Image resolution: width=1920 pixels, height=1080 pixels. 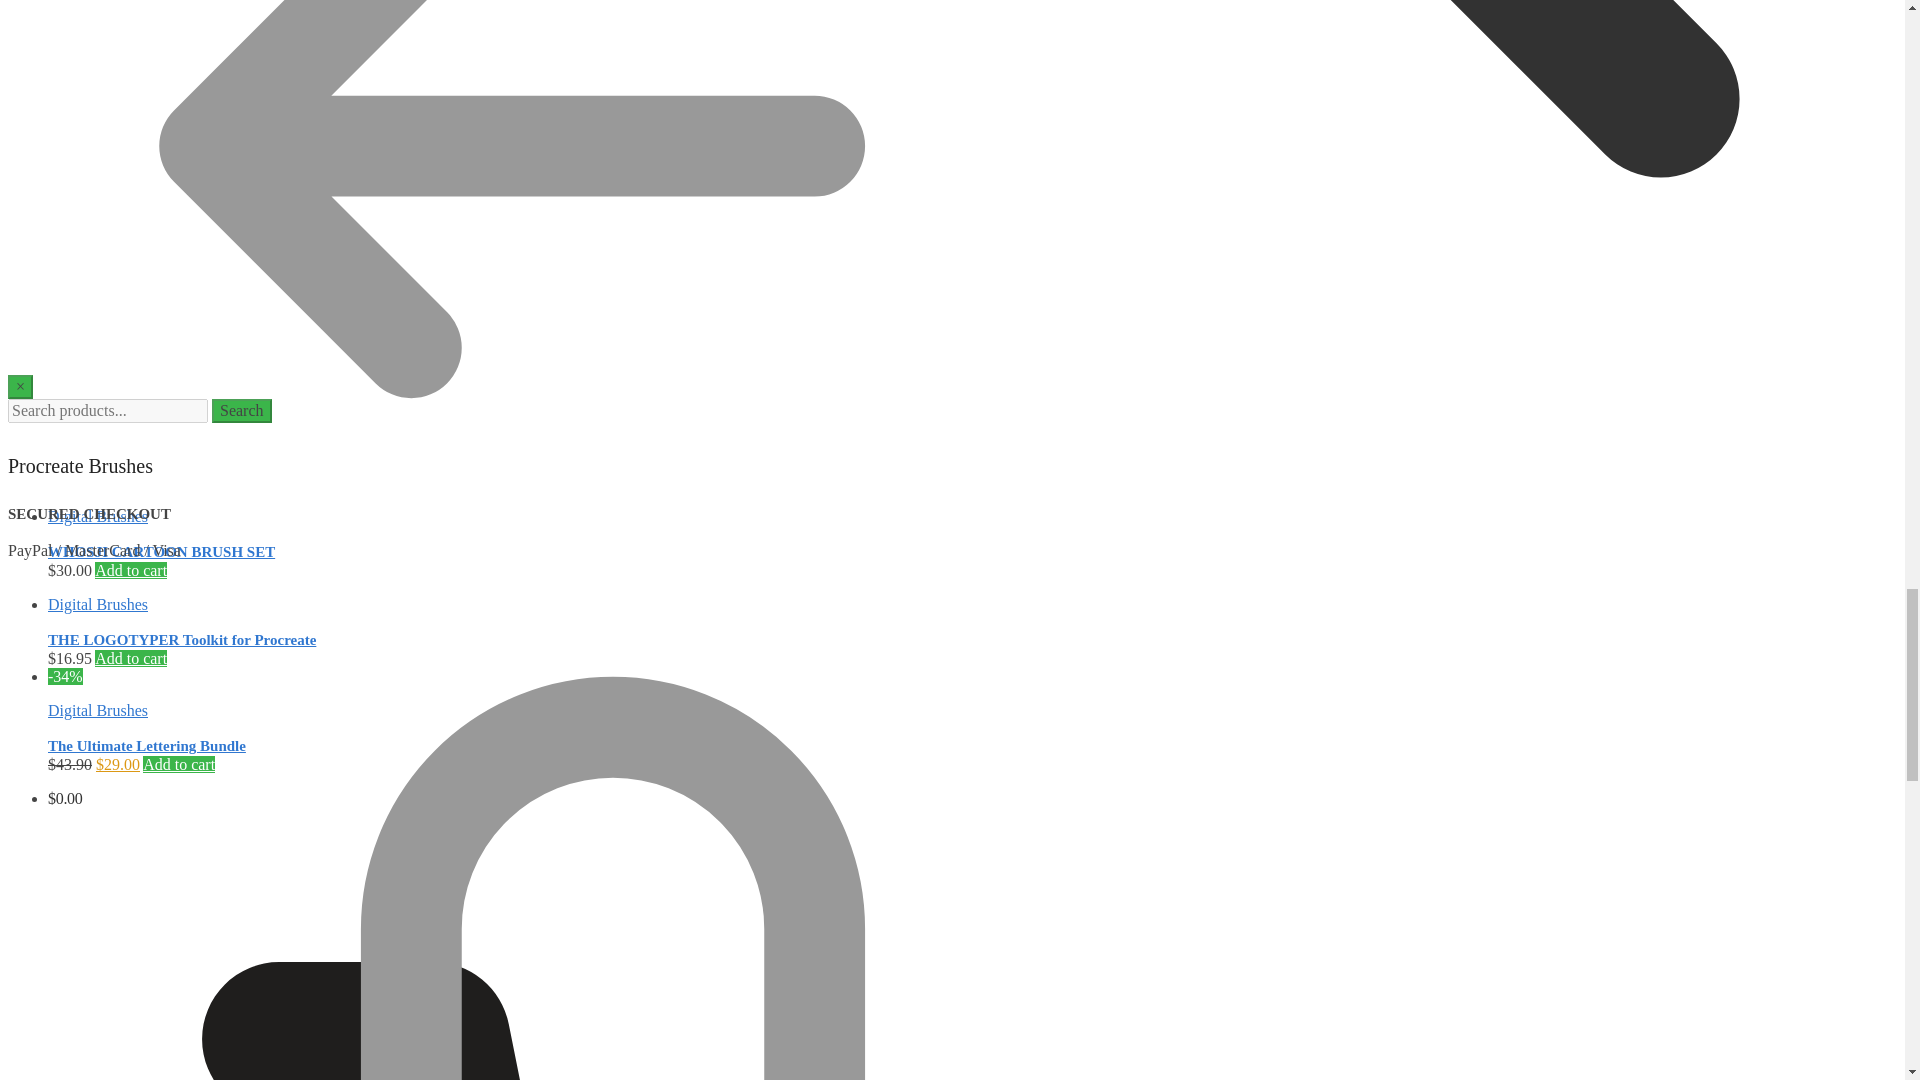 I want to click on Digital Brushes, so click(x=98, y=604).